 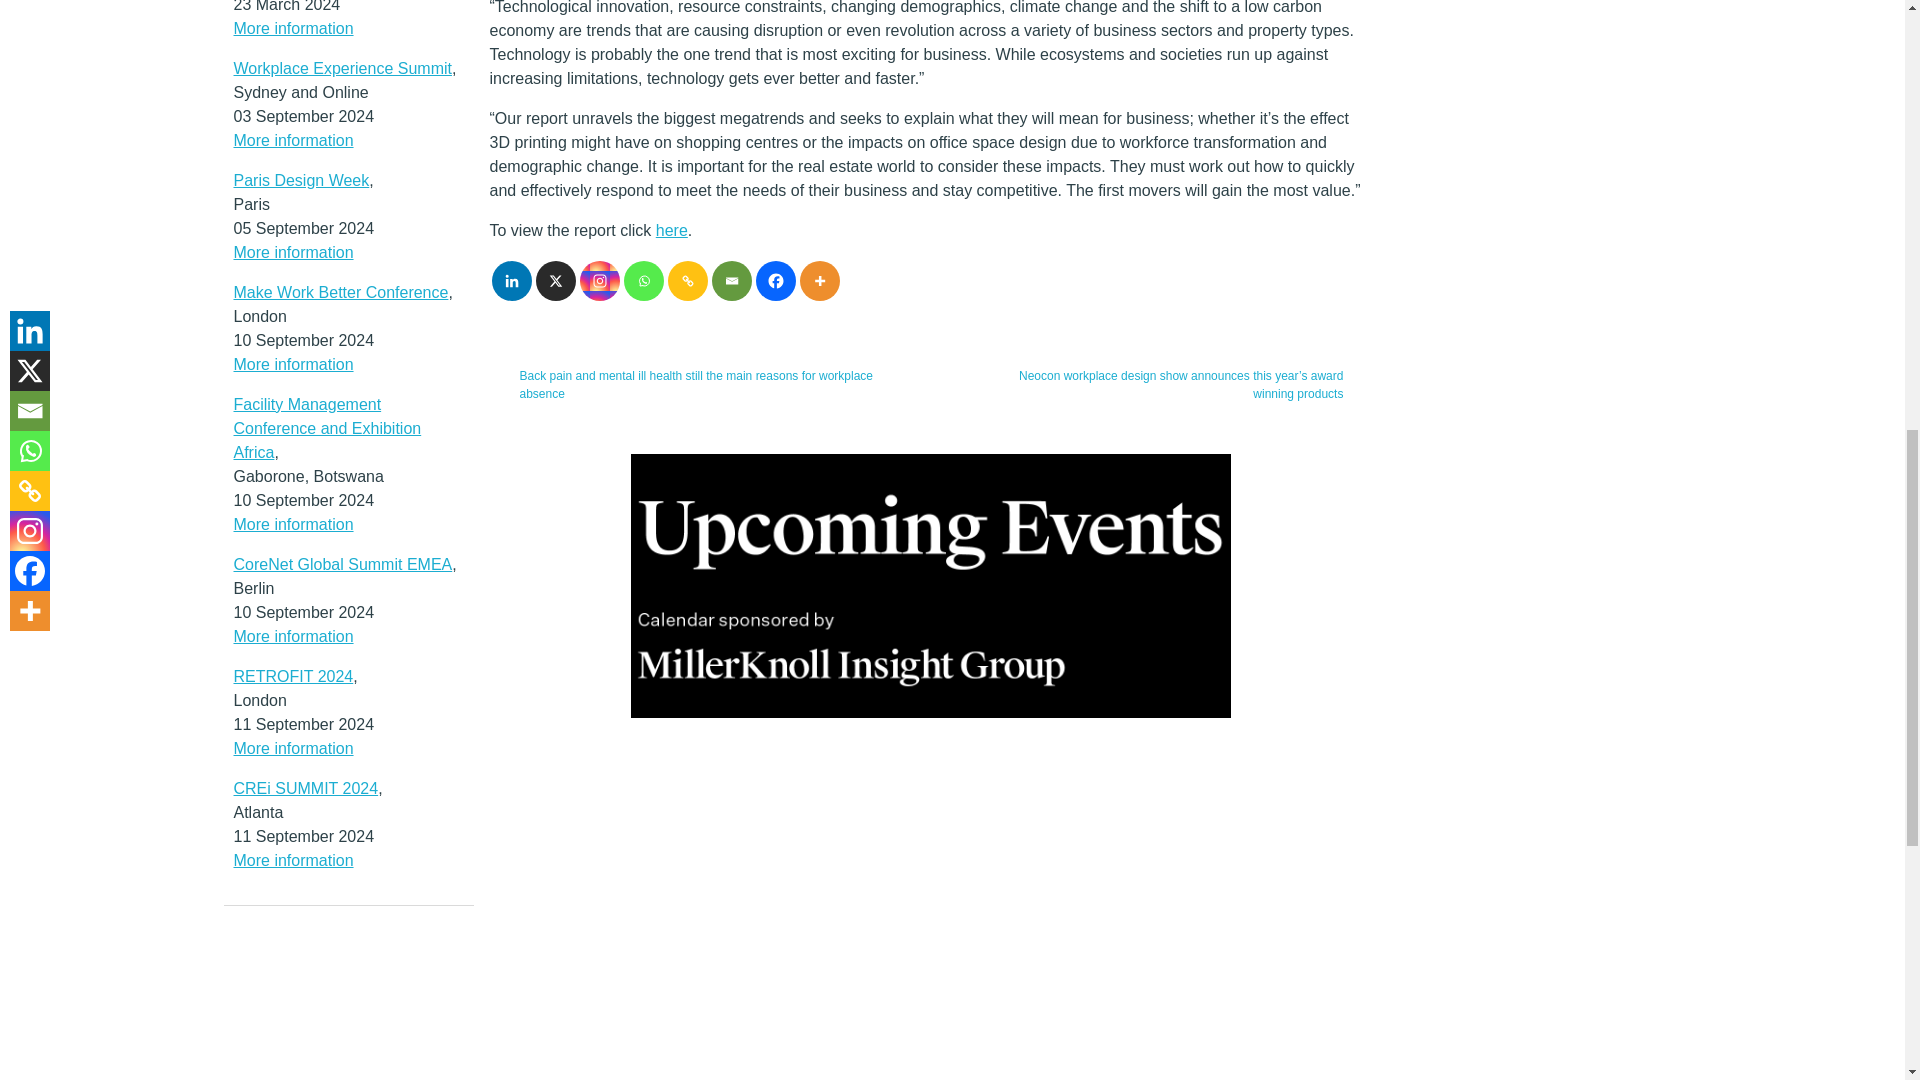 I want to click on More information, so click(x=294, y=28).